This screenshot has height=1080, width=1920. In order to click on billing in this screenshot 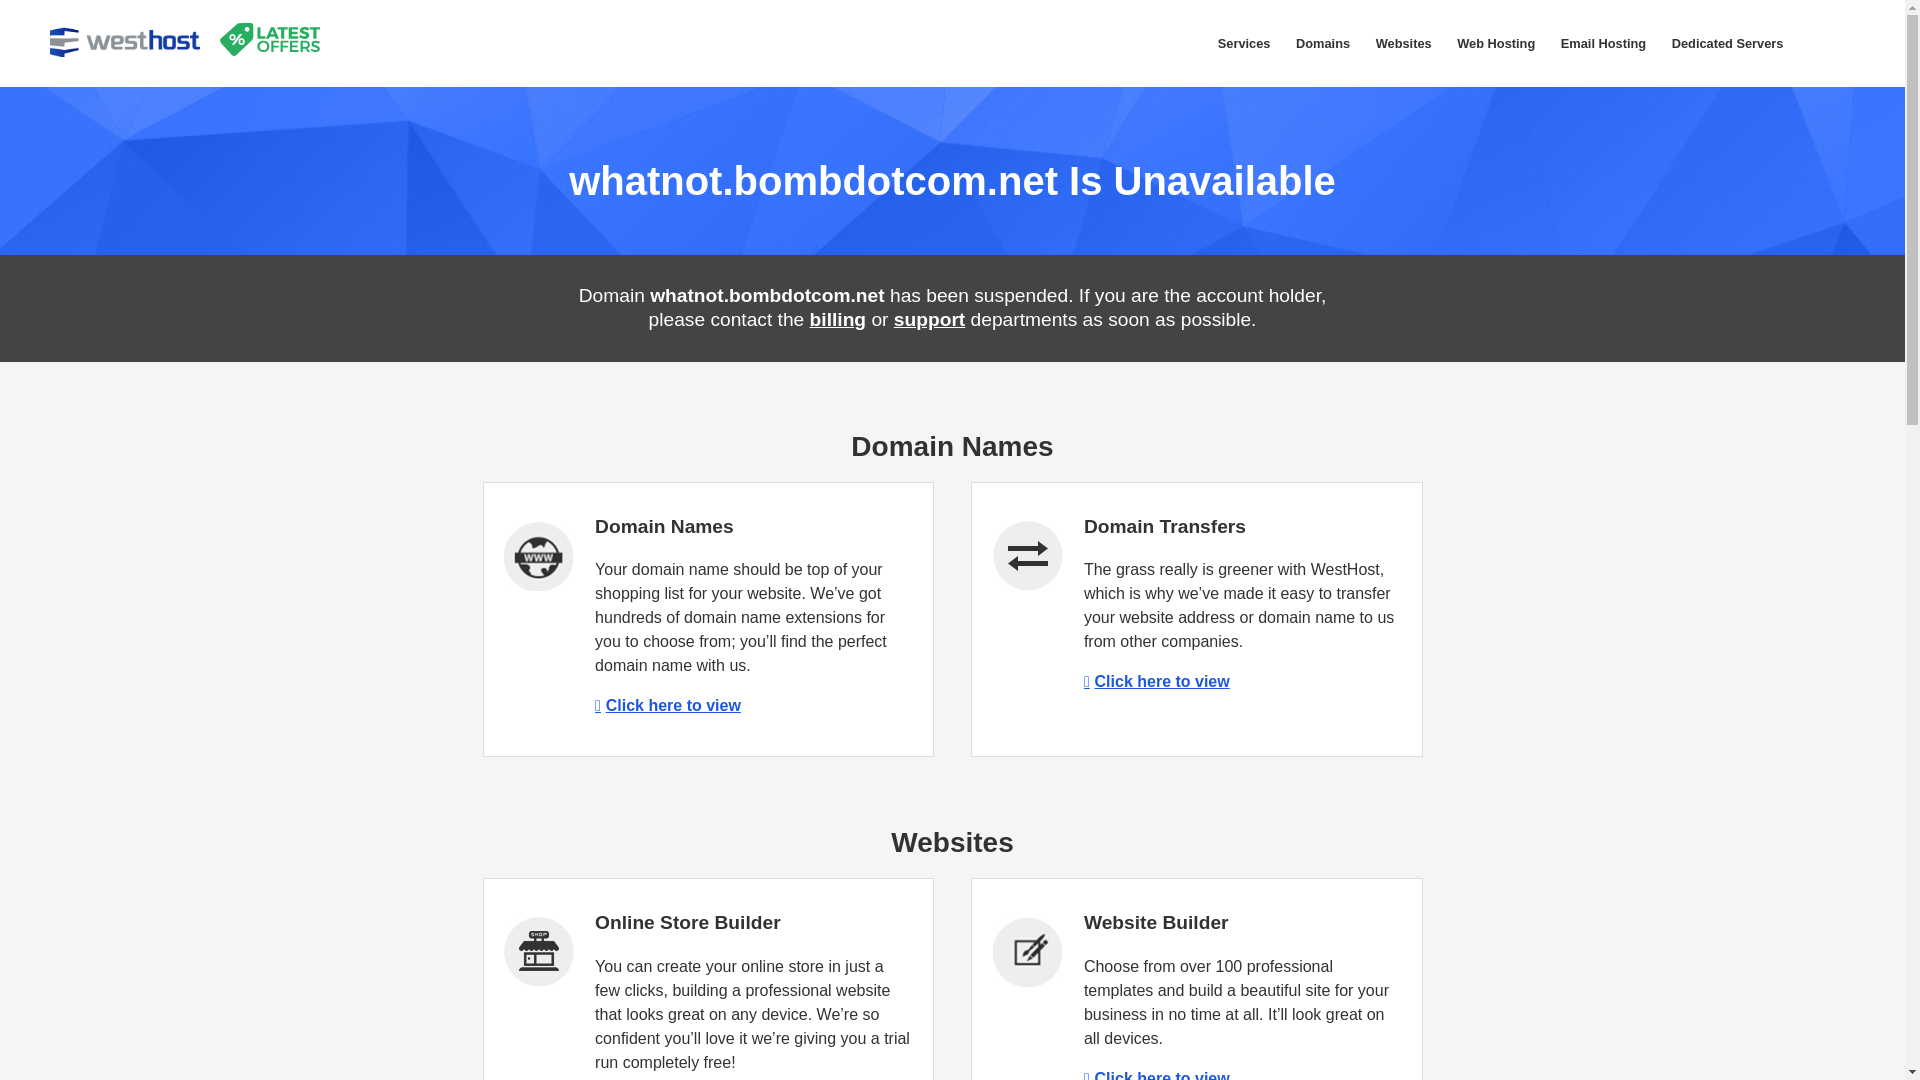, I will do `click(838, 319)`.